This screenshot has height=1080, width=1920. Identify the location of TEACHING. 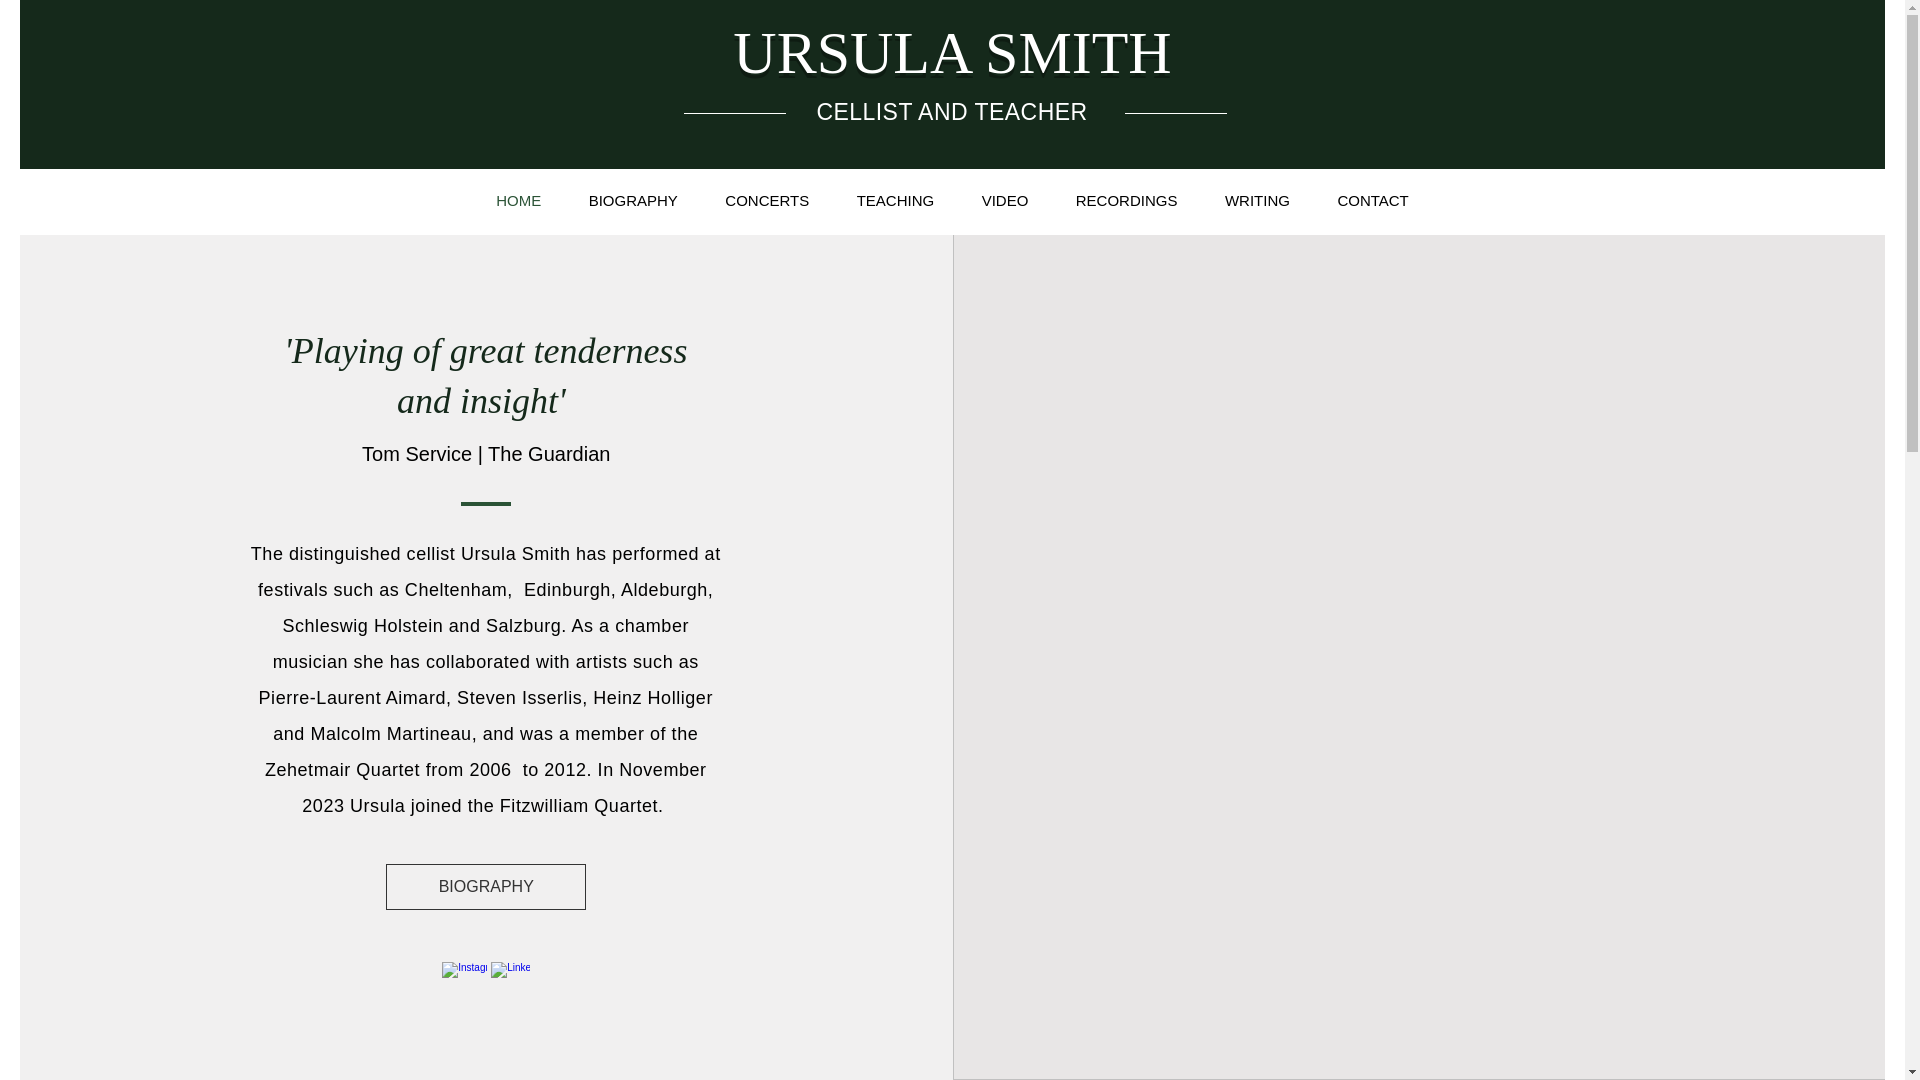
(896, 200).